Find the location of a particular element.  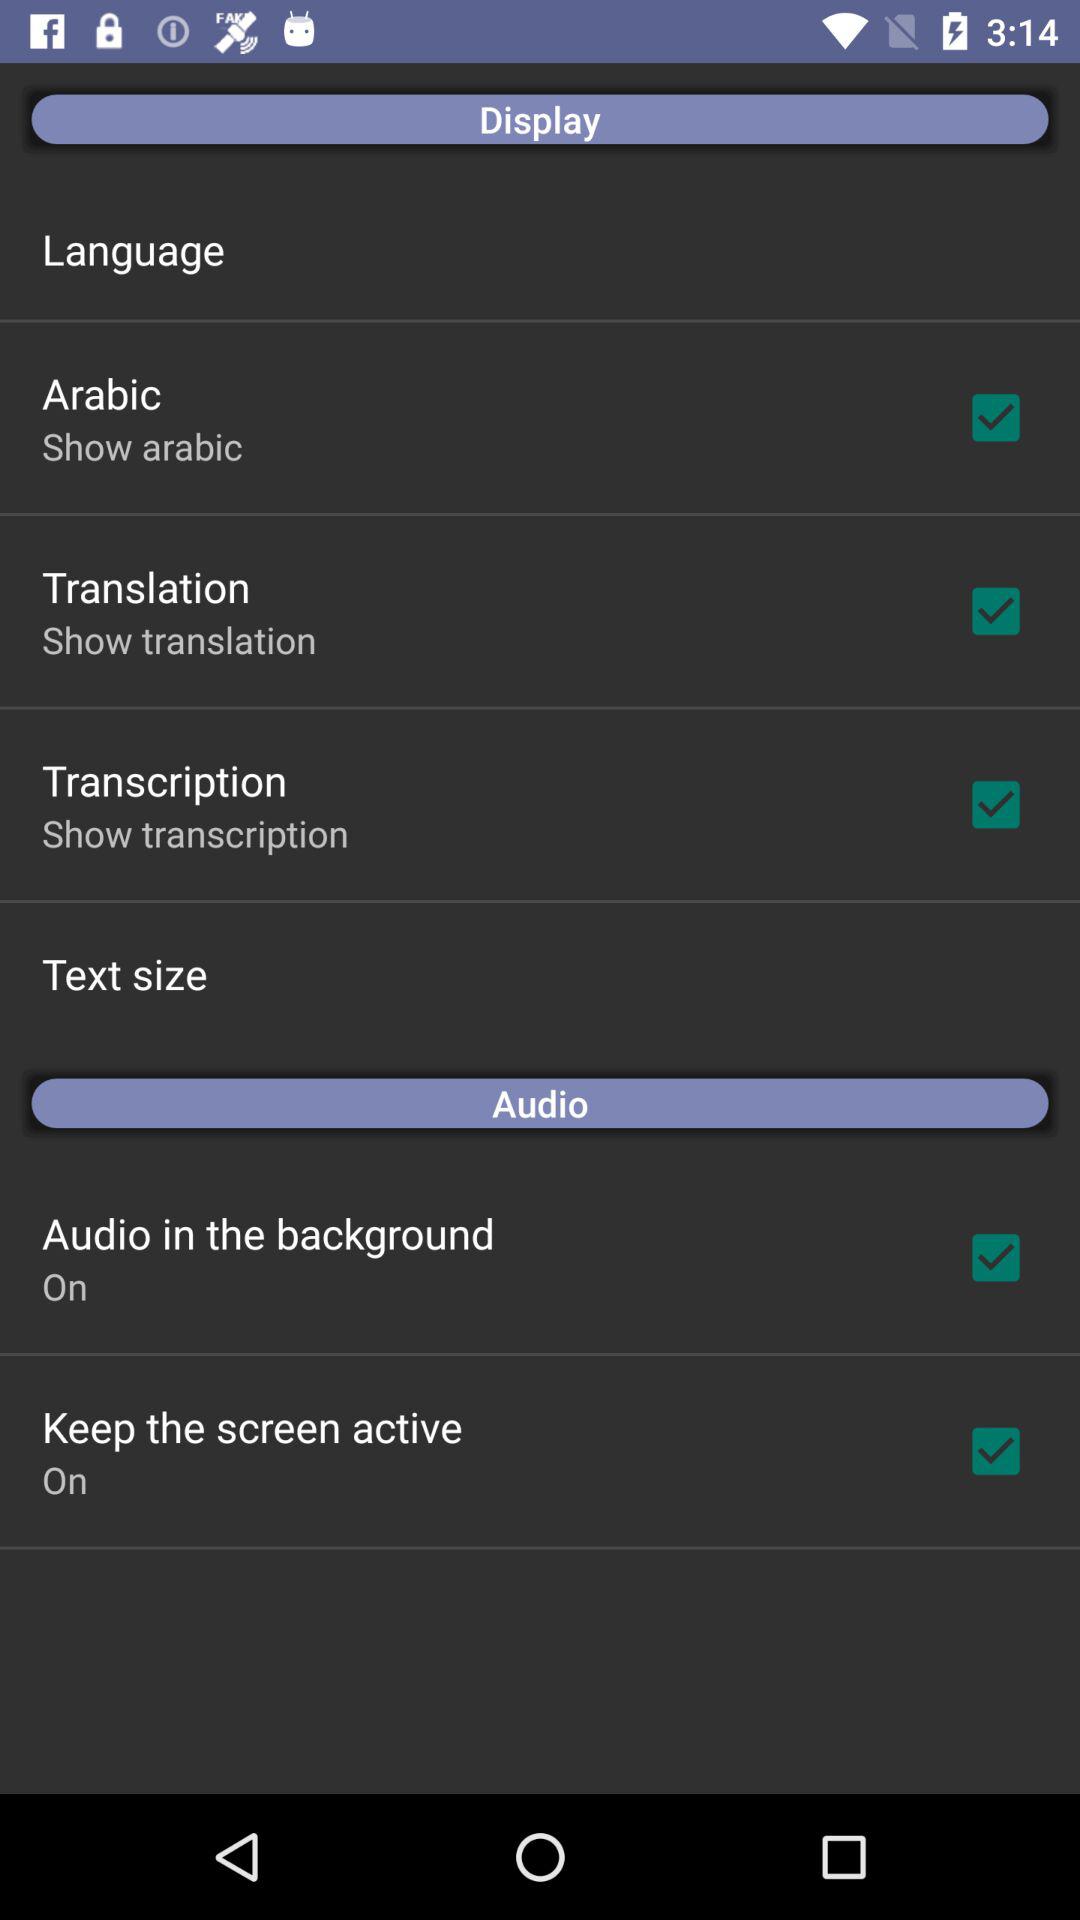

click item below the arabic item is located at coordinates (142, 446).